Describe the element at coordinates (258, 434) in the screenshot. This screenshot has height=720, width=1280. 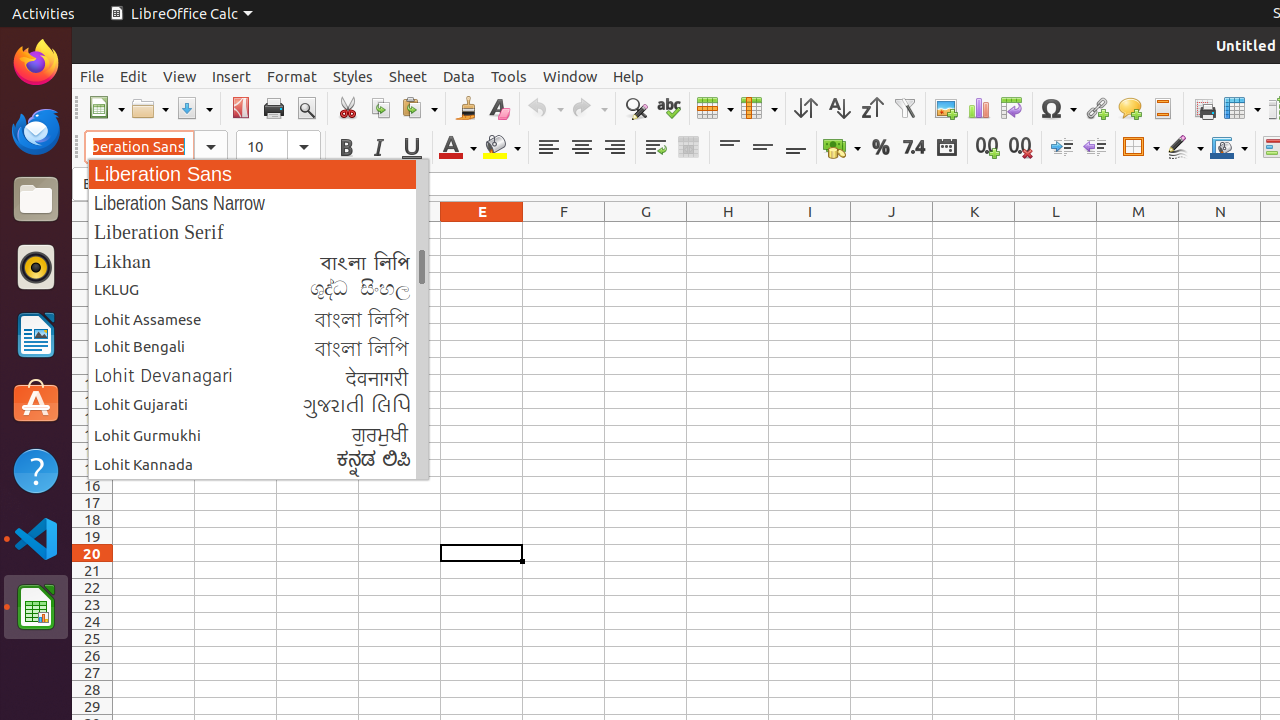
I see `Lohit Gurmukhi` at that location.